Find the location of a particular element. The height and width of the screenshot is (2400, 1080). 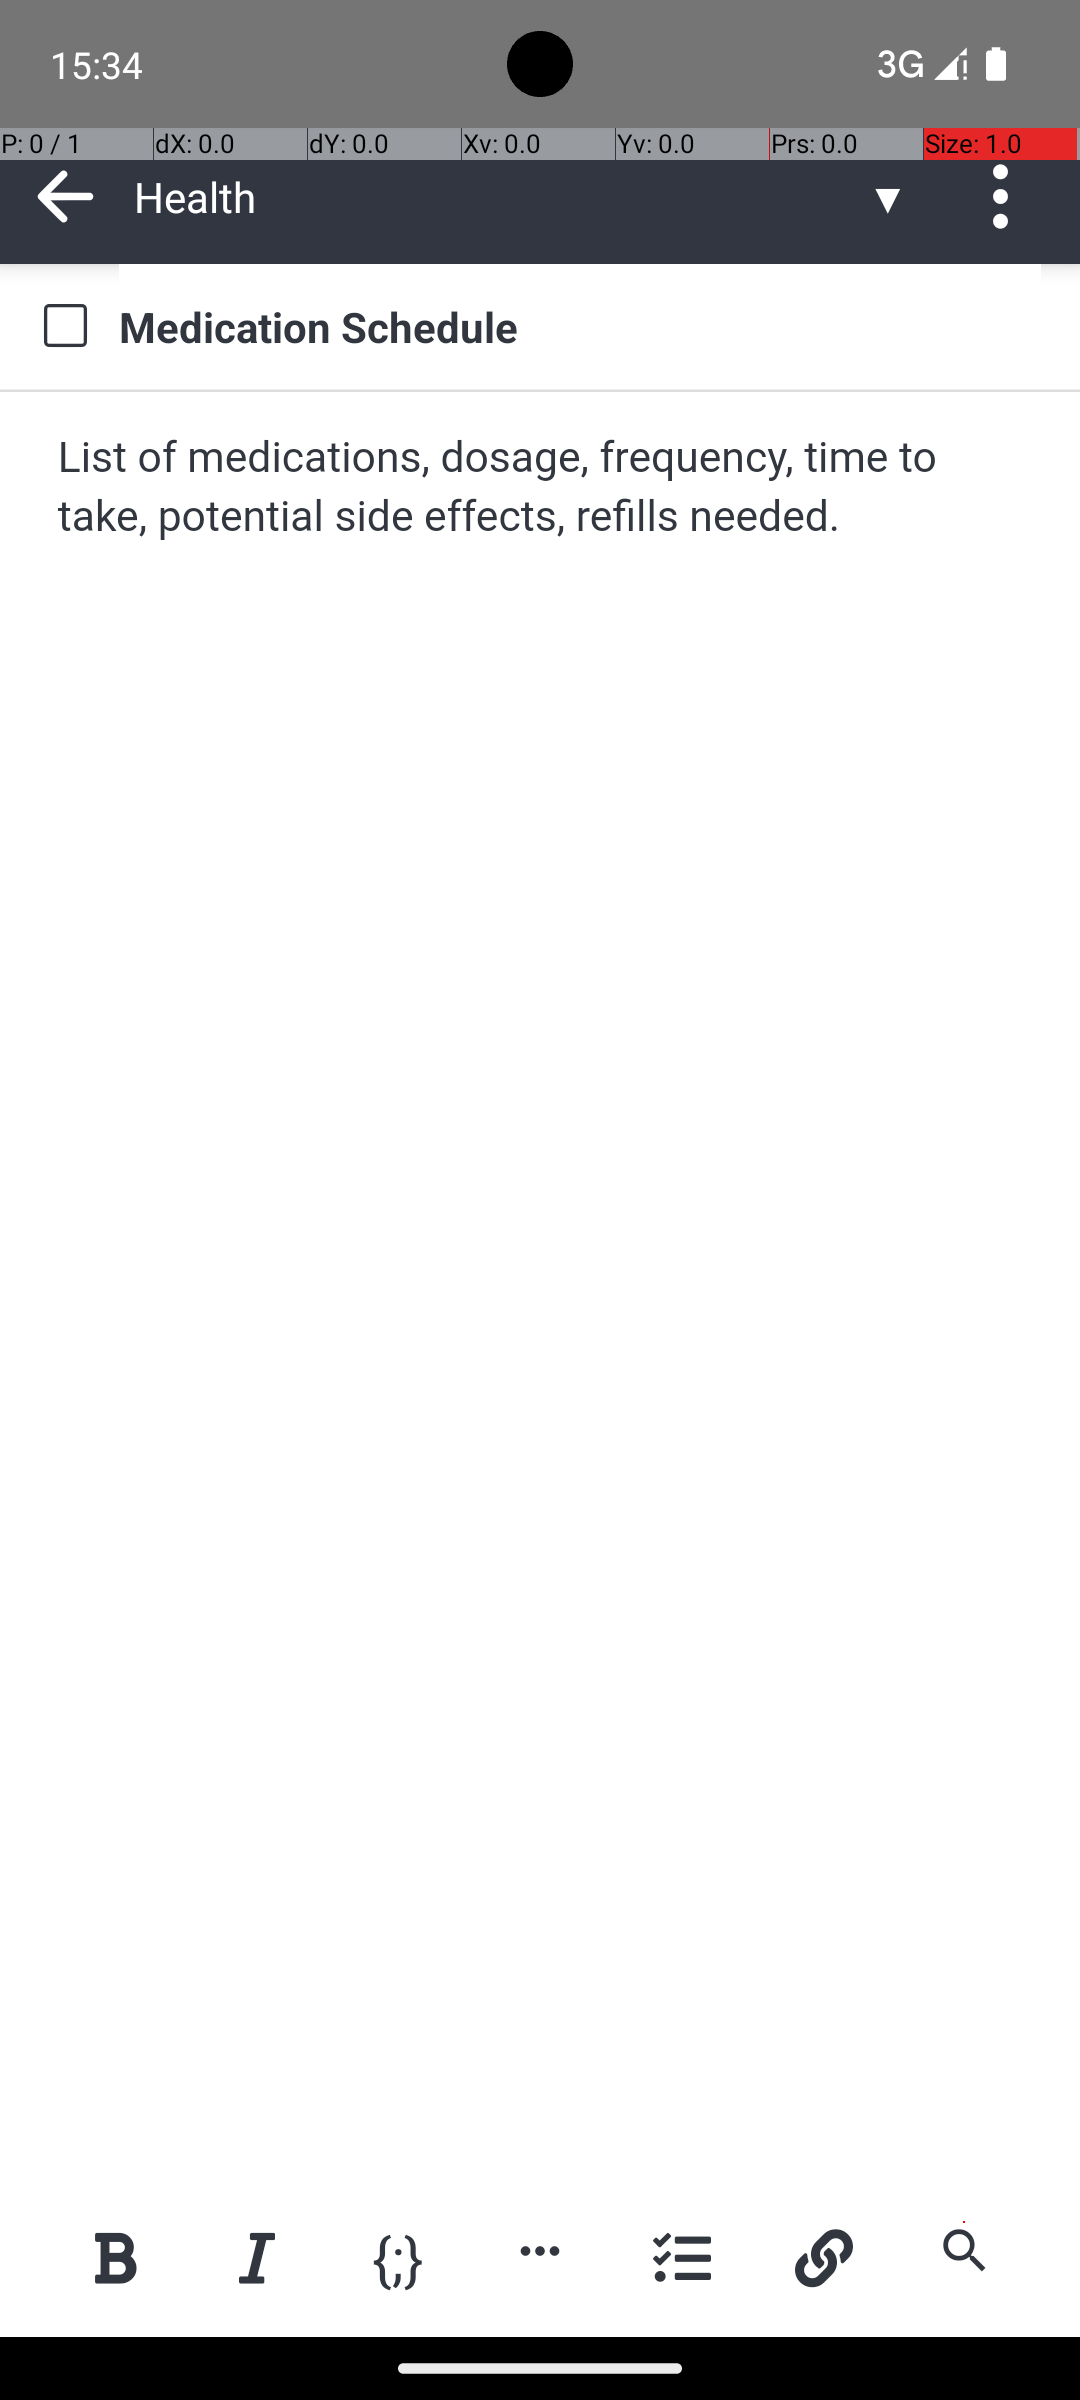

Task list is located at coordinates (682, 2258).